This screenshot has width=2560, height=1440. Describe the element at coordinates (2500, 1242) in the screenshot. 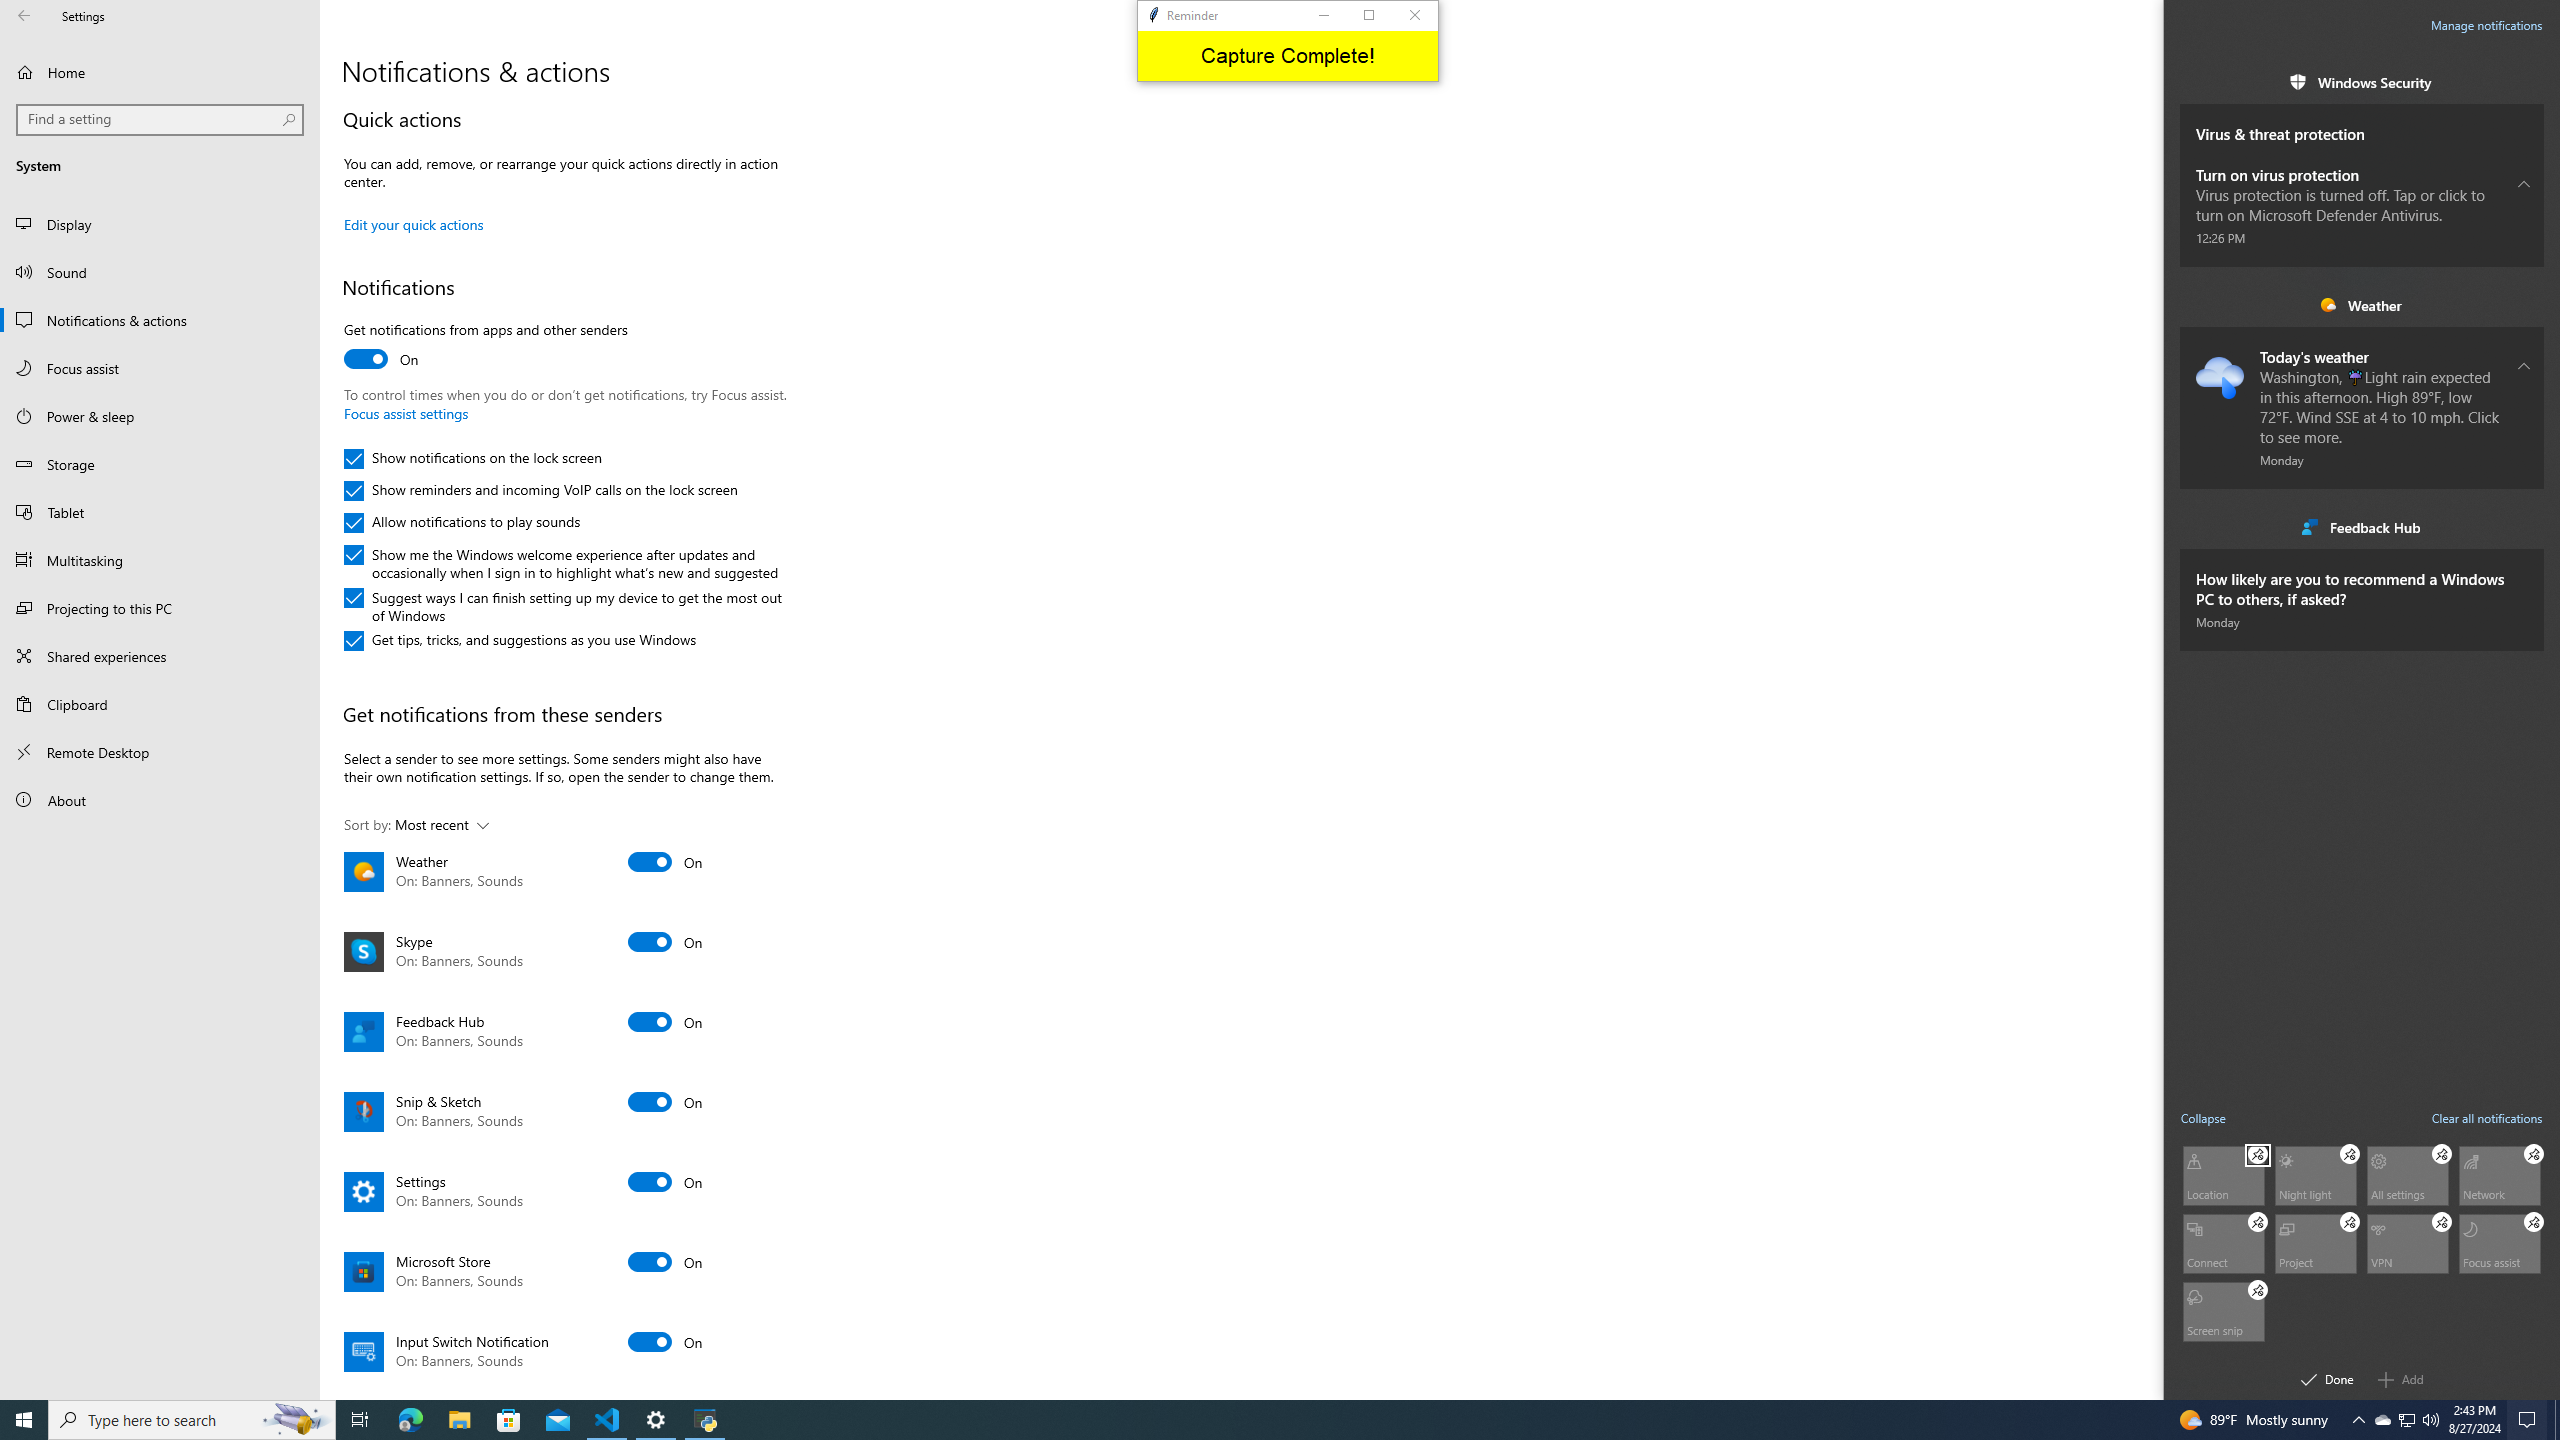

I see `Microsoft Store` at that location.